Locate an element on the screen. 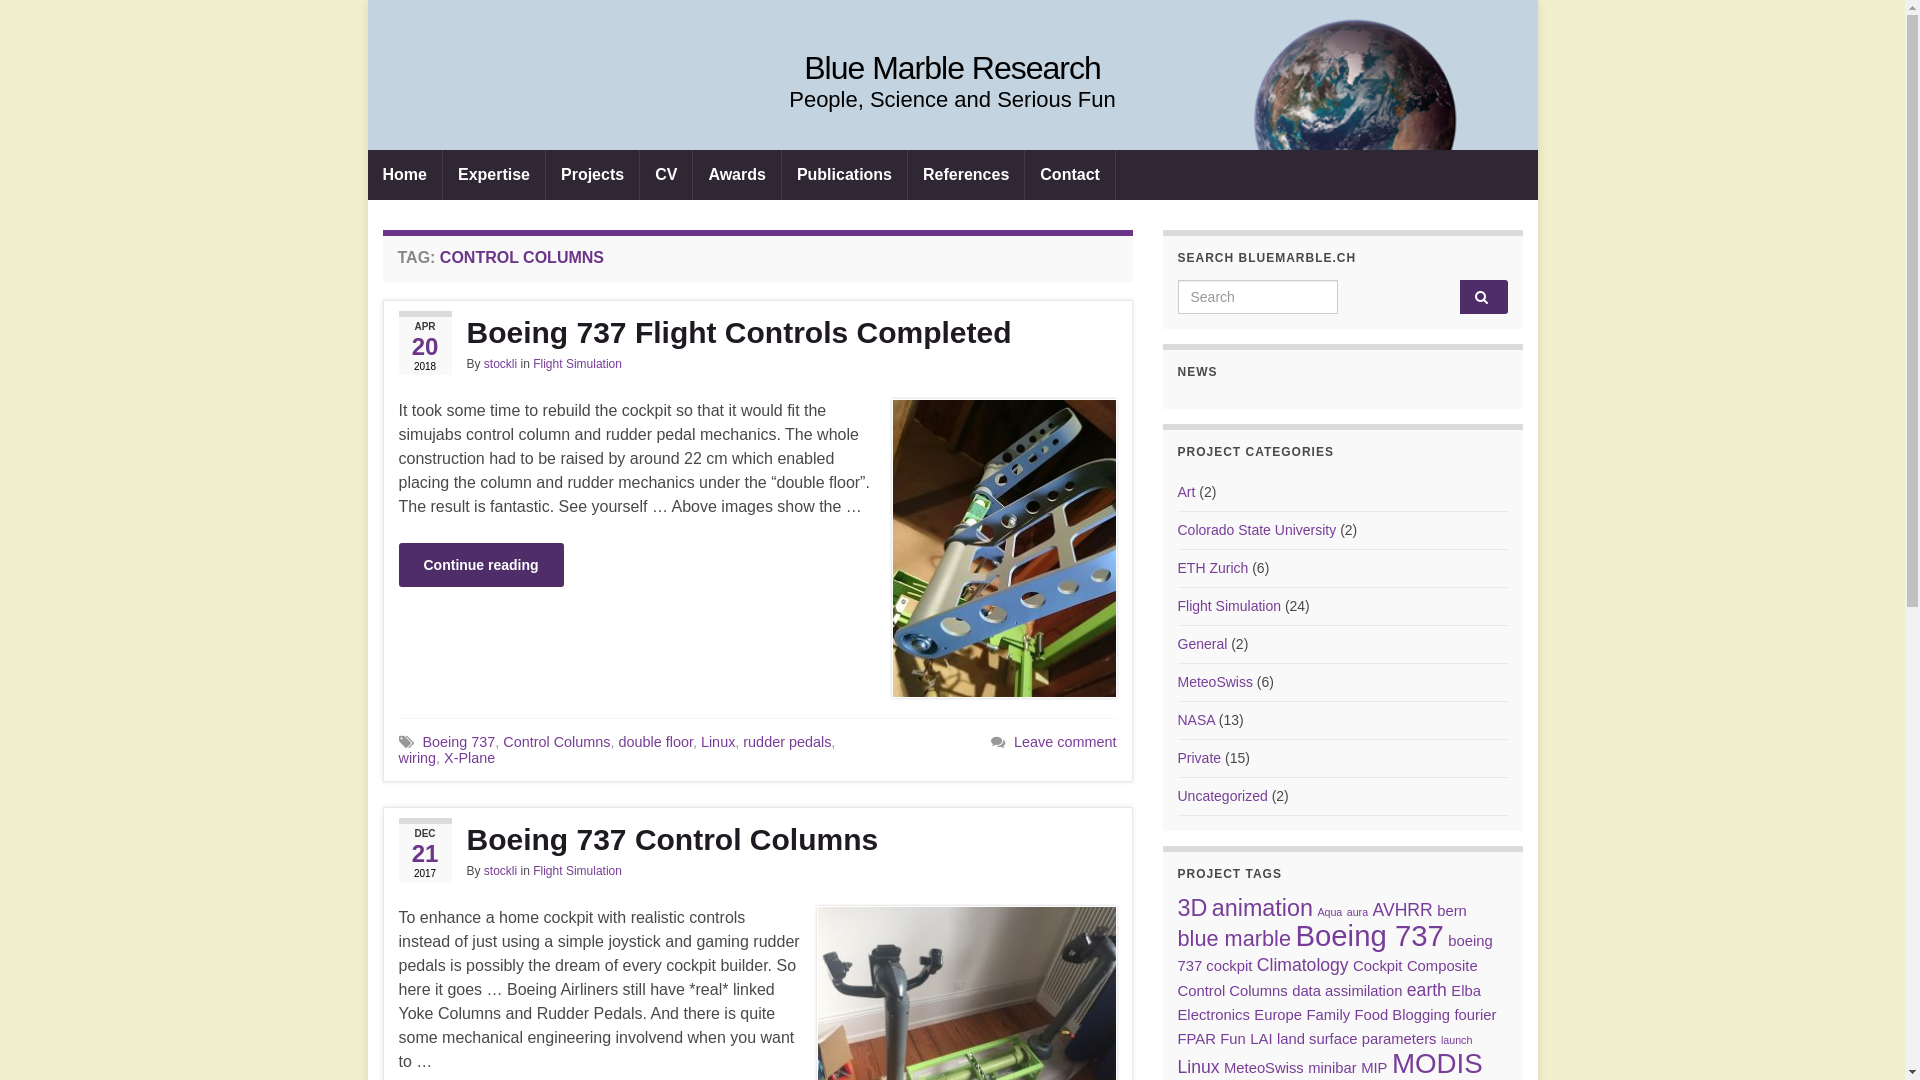 The image size is (1920, 1080). Expertise is located at coordinates (494, 175).